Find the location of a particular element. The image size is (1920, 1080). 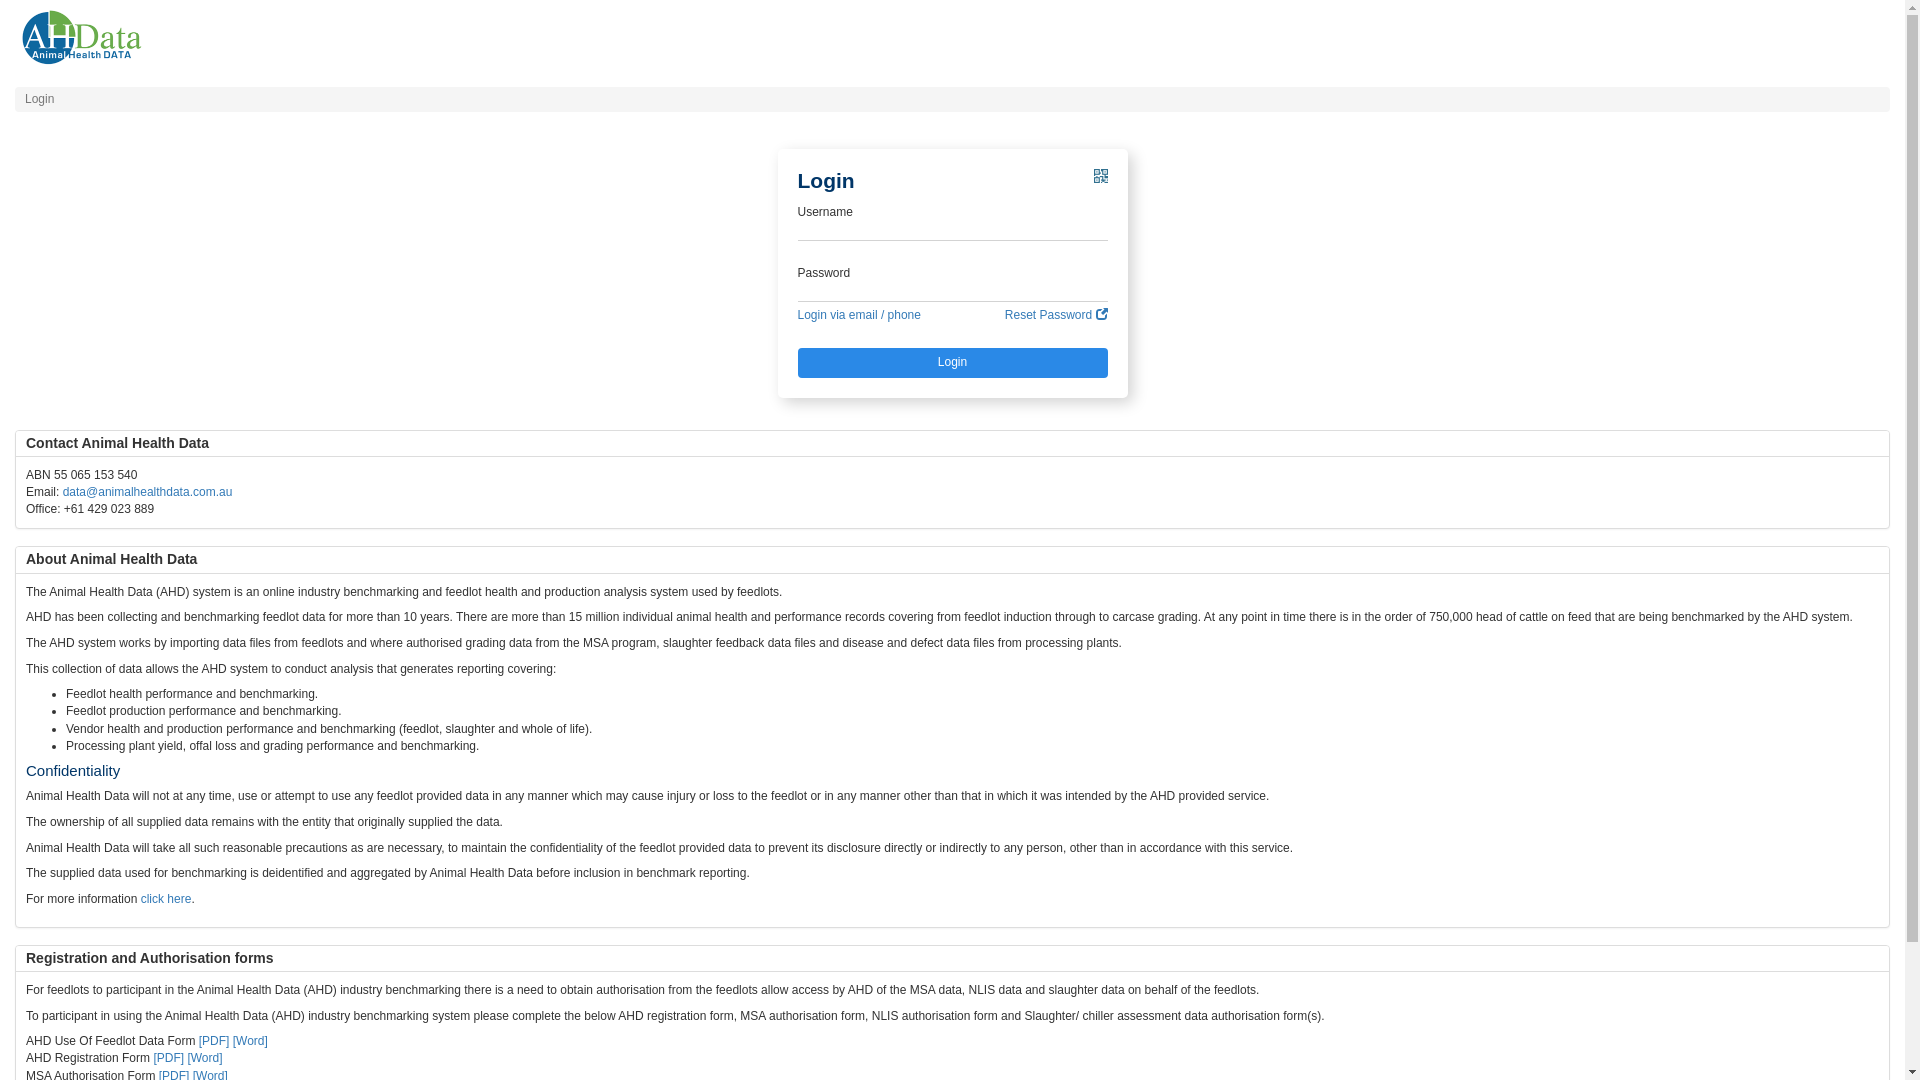

Login via email / phone is located at coordinates (860, 316).